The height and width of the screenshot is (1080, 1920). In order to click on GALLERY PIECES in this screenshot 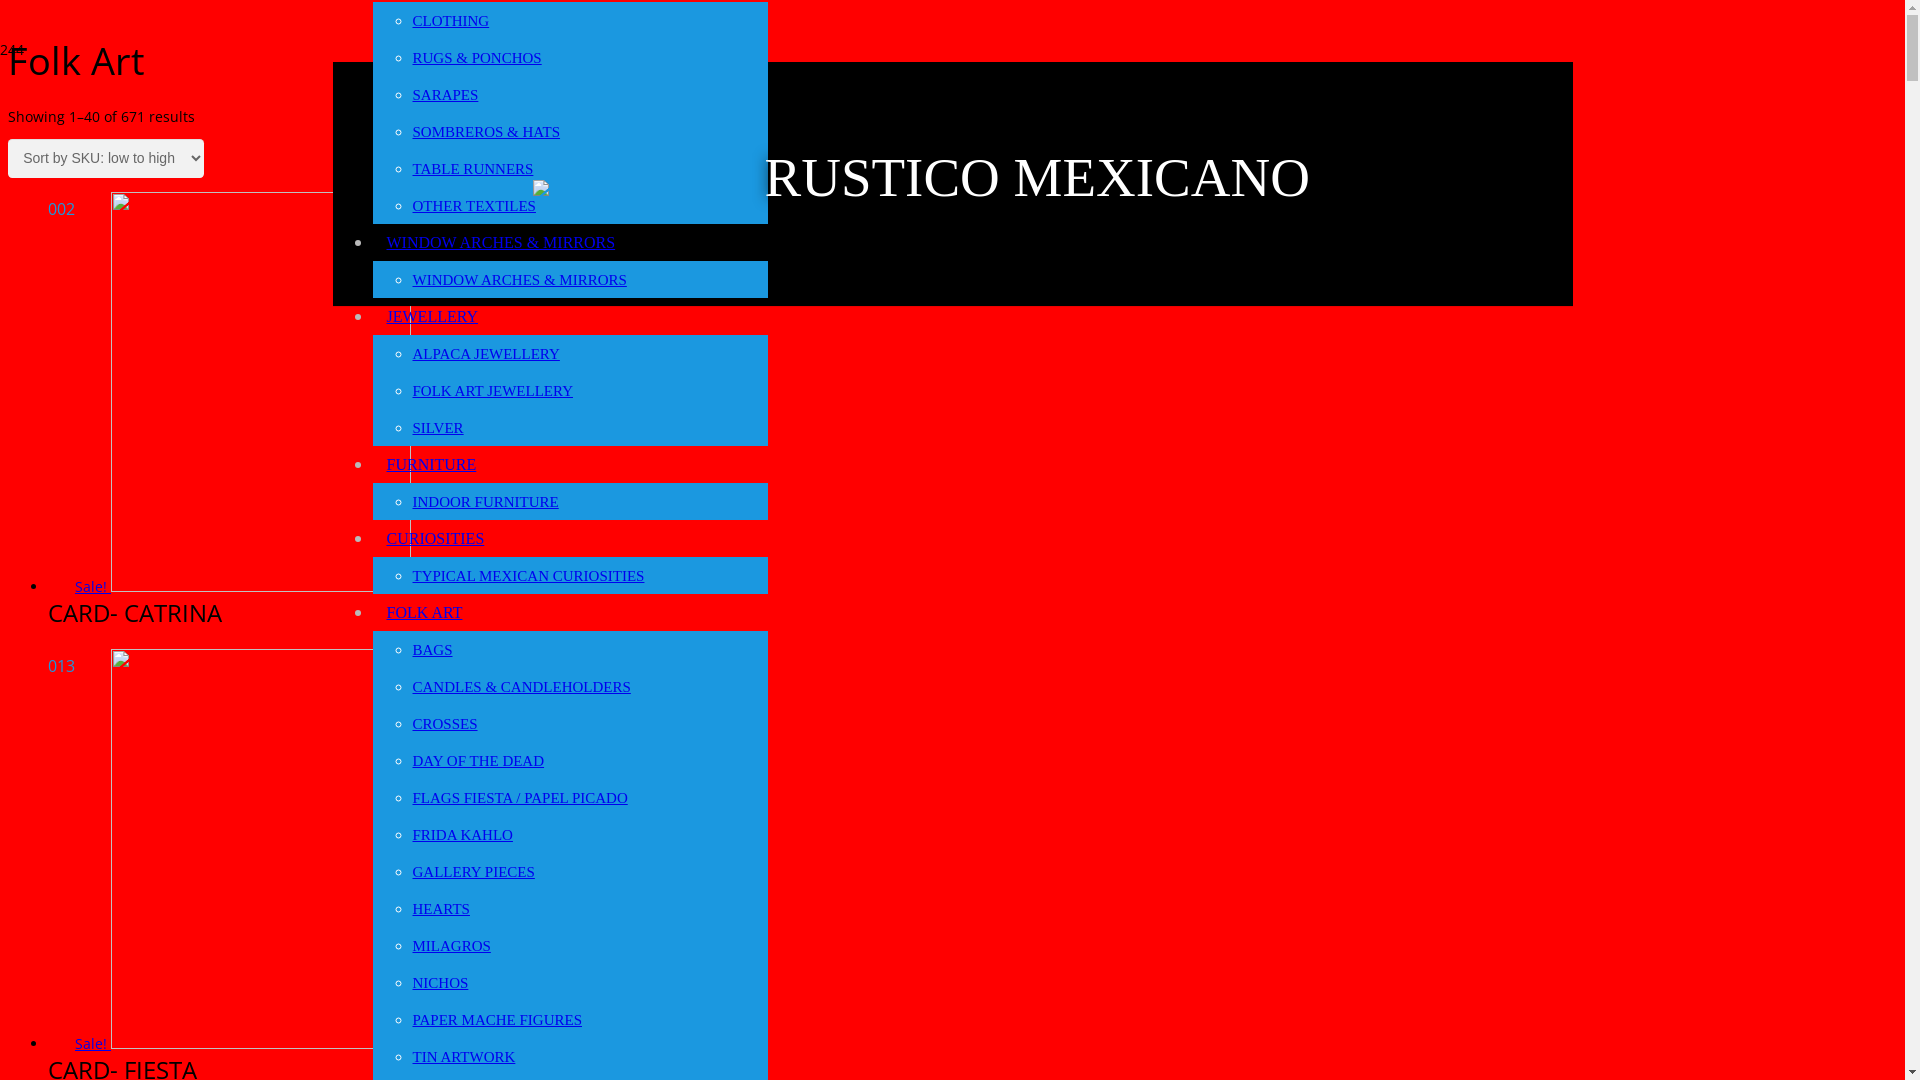, I will do `click(473, 872)`.